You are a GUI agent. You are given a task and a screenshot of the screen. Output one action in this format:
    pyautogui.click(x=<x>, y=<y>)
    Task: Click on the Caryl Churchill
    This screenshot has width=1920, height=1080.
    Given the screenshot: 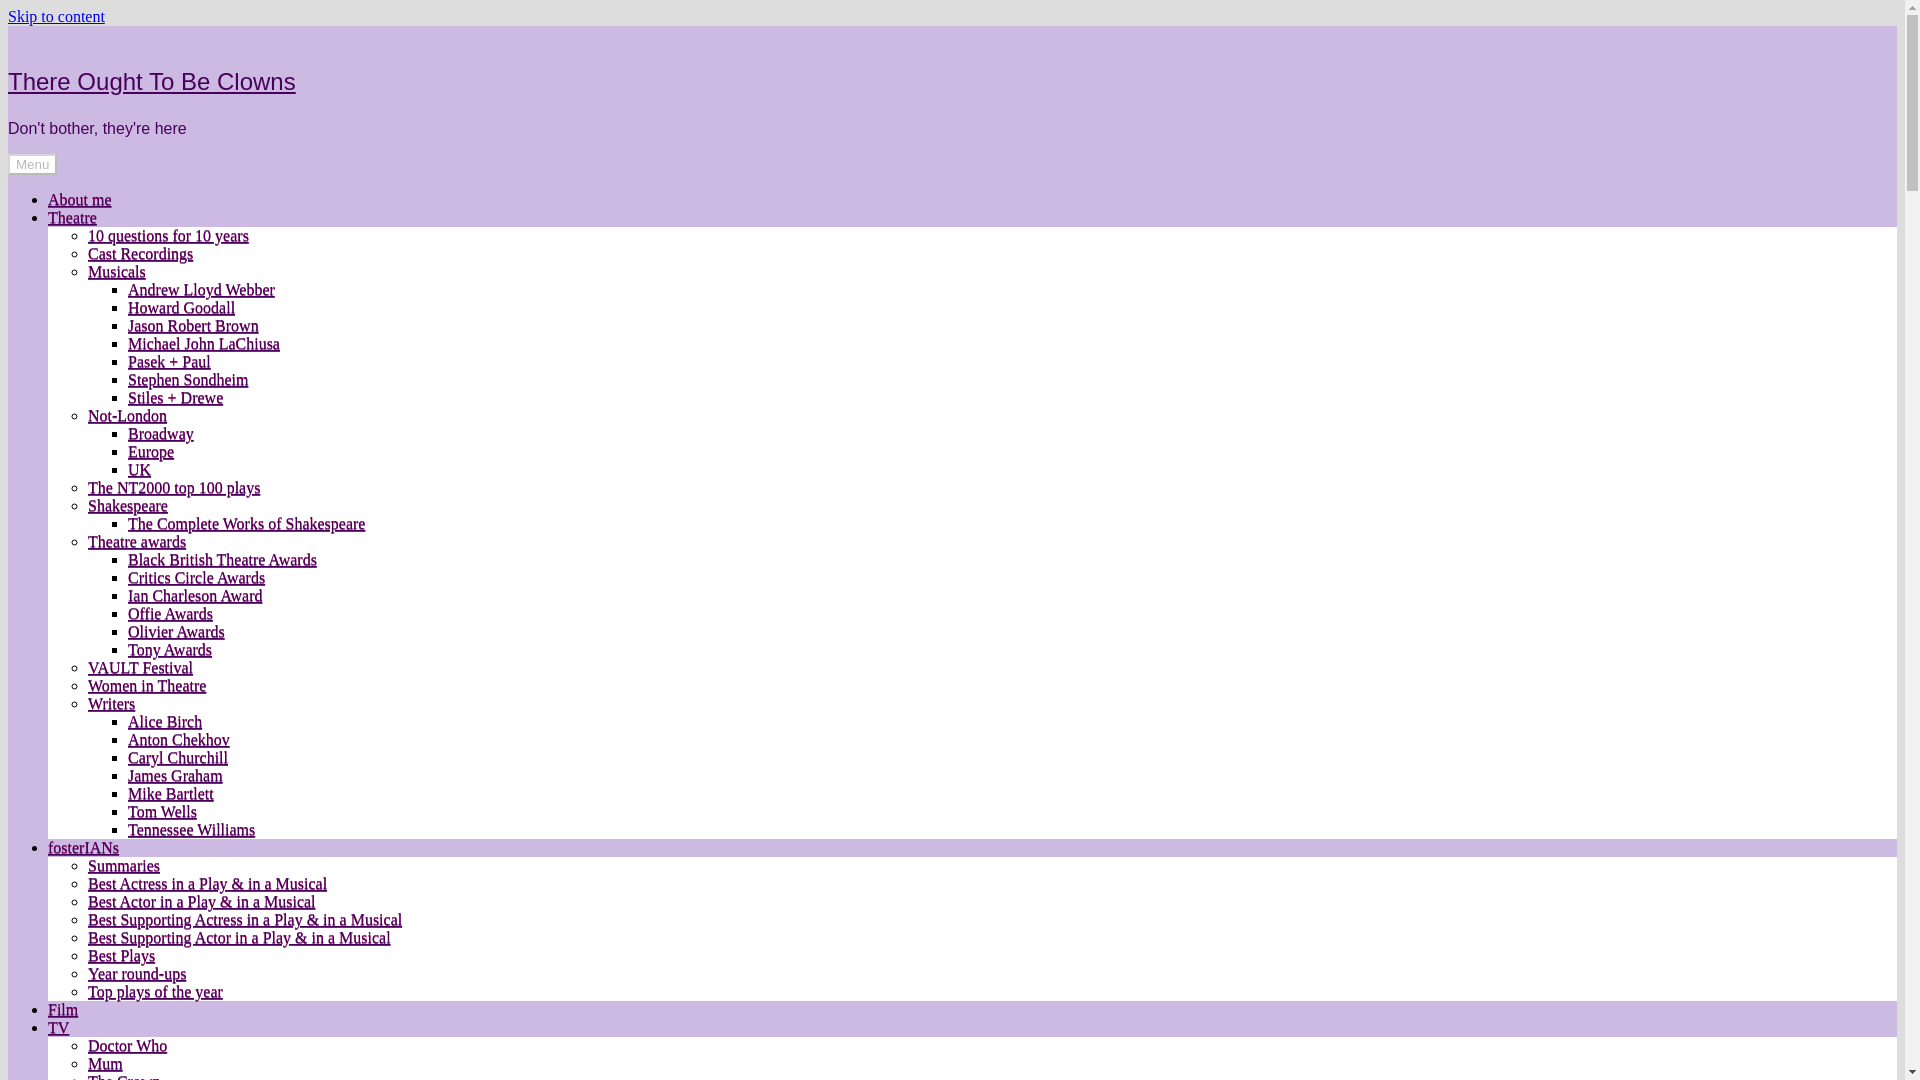 What is the action you would take?
    pyautogui.click(x=178, y=757)
    